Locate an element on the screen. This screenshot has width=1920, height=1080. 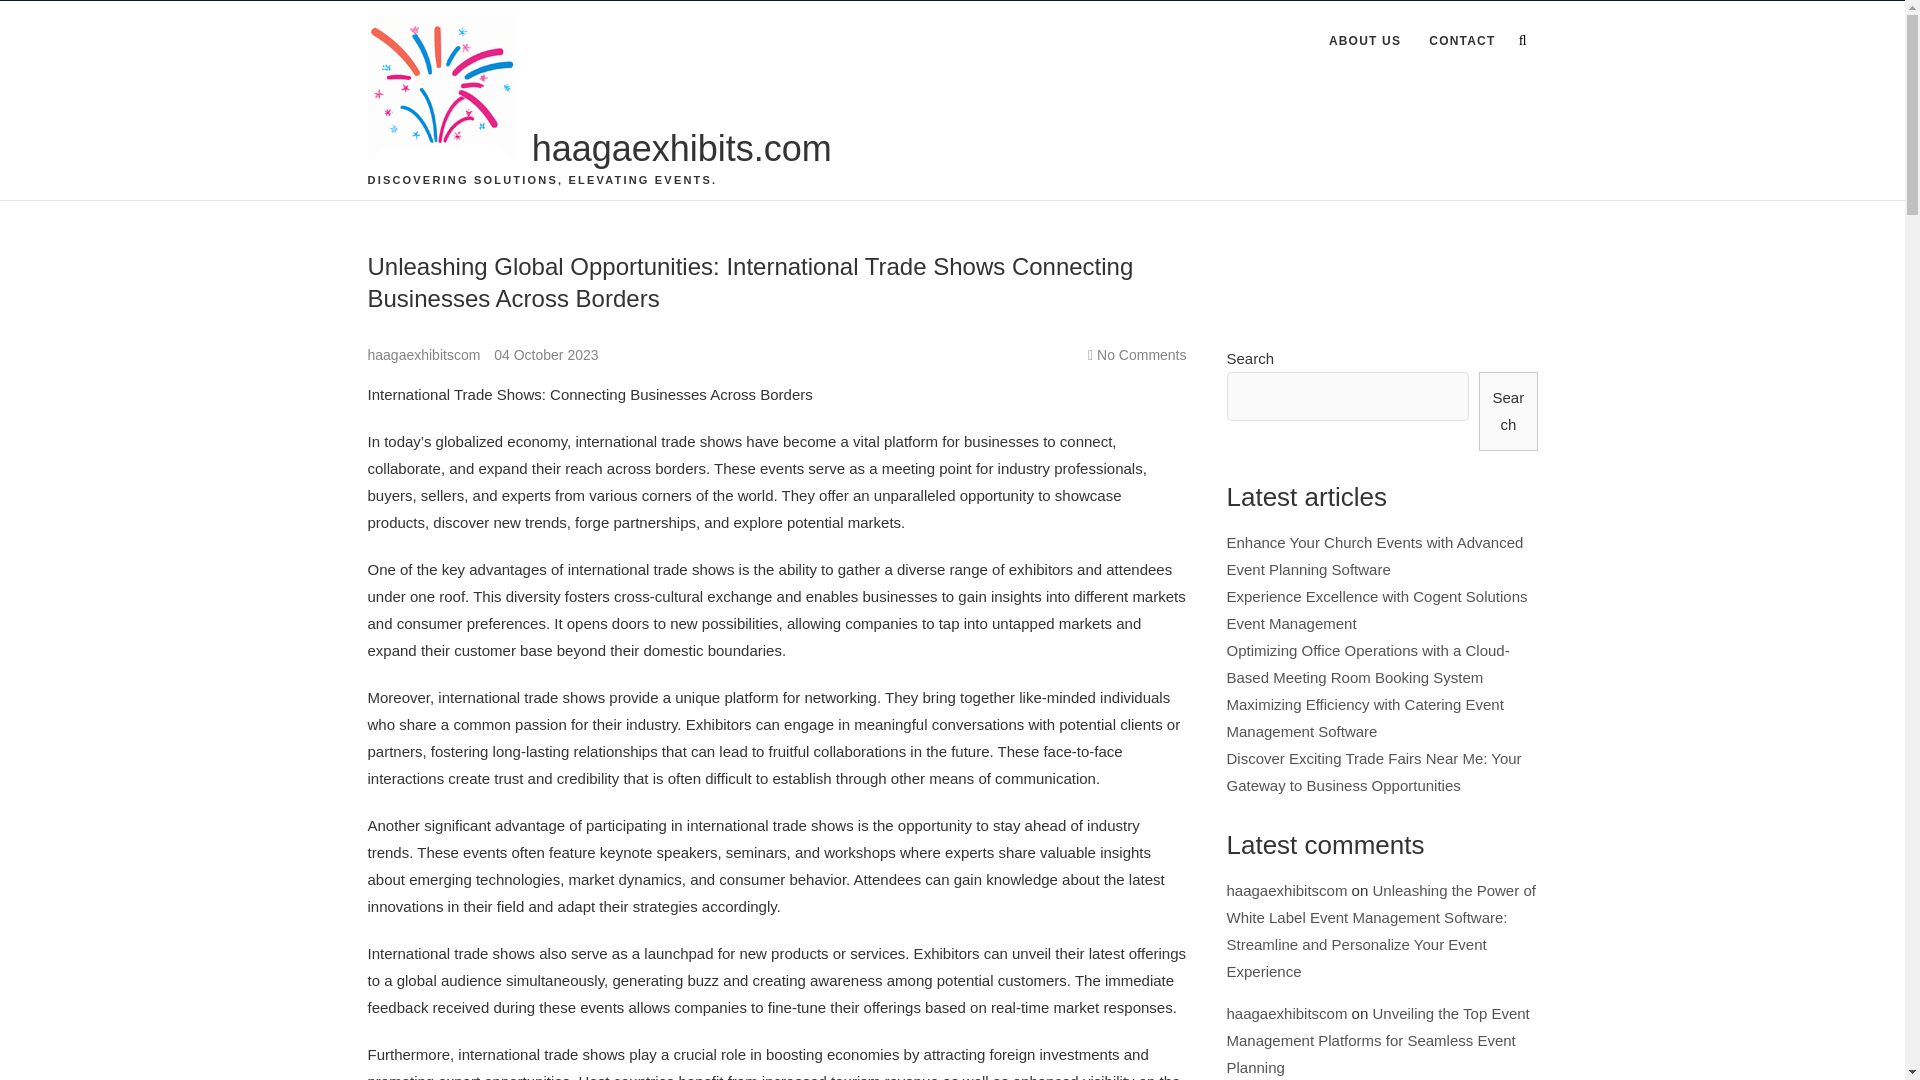
ABOUT US is located at coordinates (1365, 42).